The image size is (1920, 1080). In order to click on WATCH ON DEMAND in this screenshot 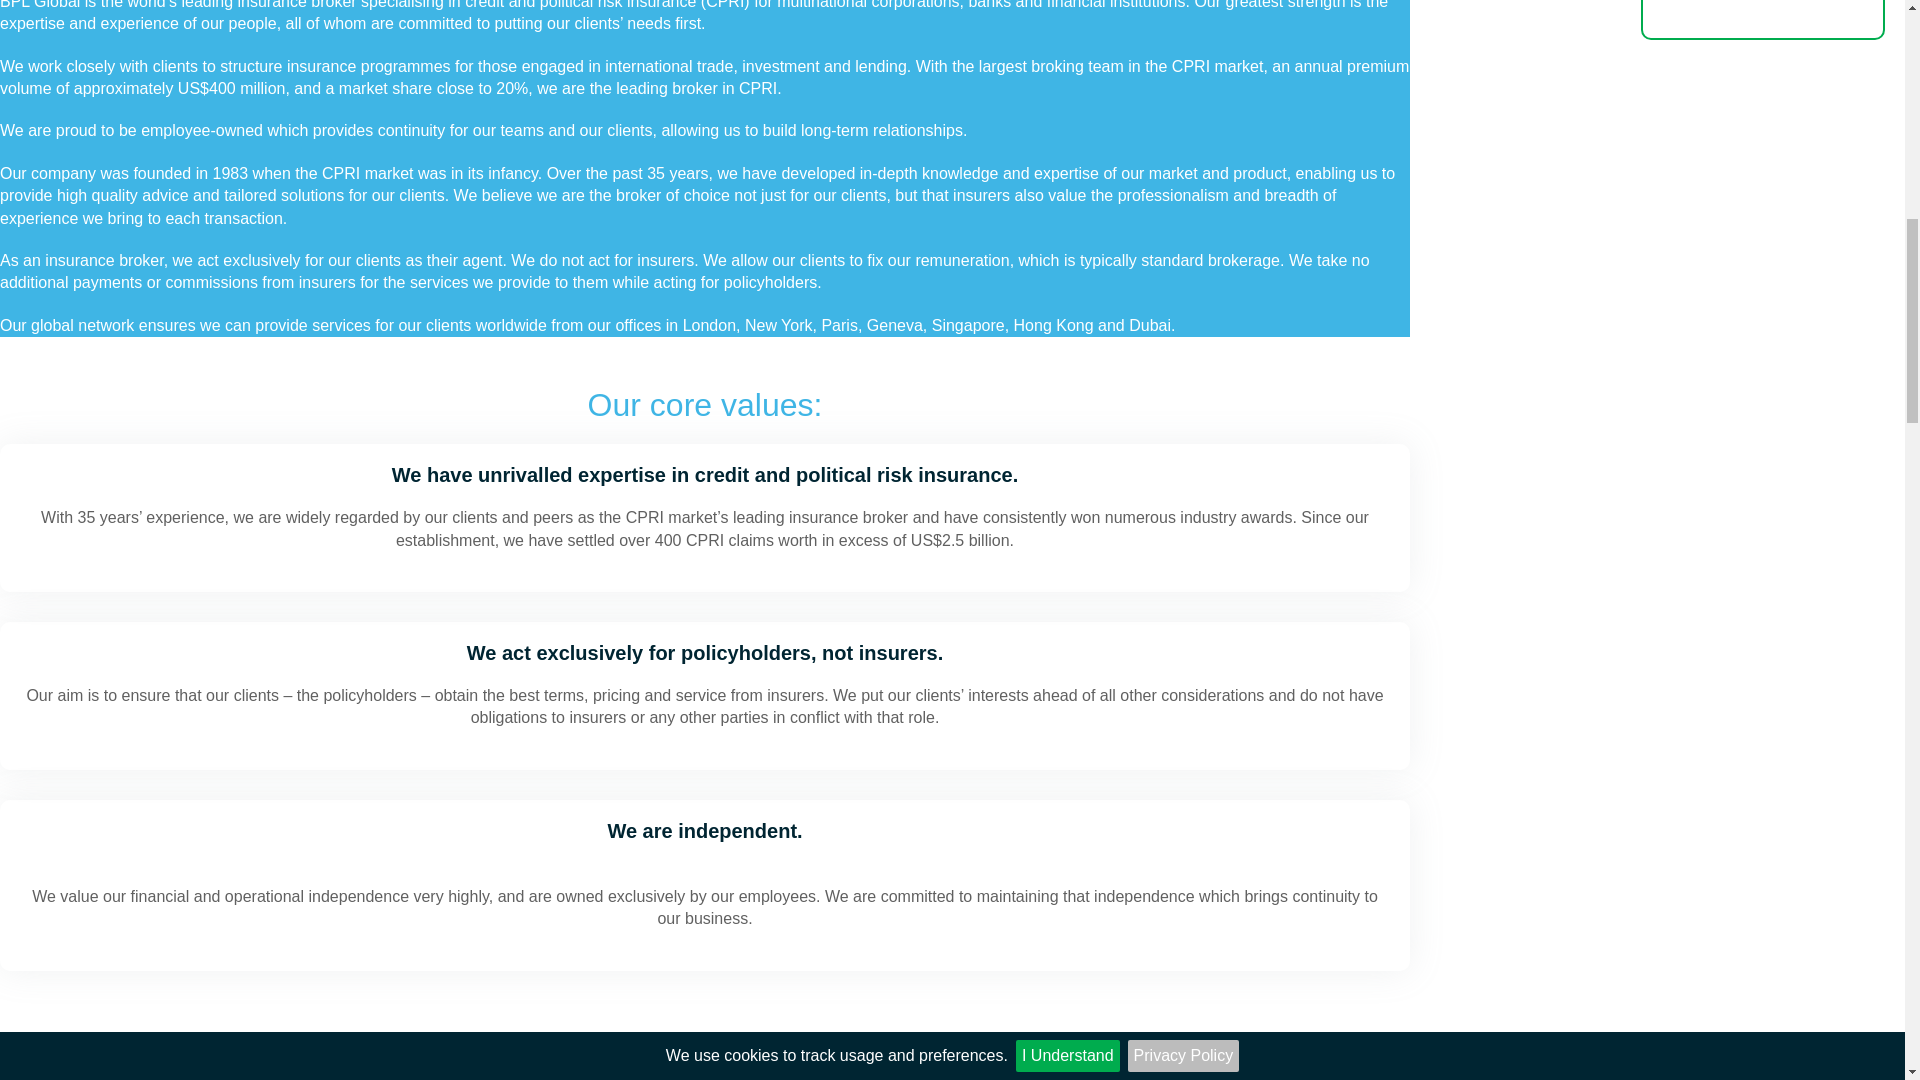, I will do `click(1763, 20)`.